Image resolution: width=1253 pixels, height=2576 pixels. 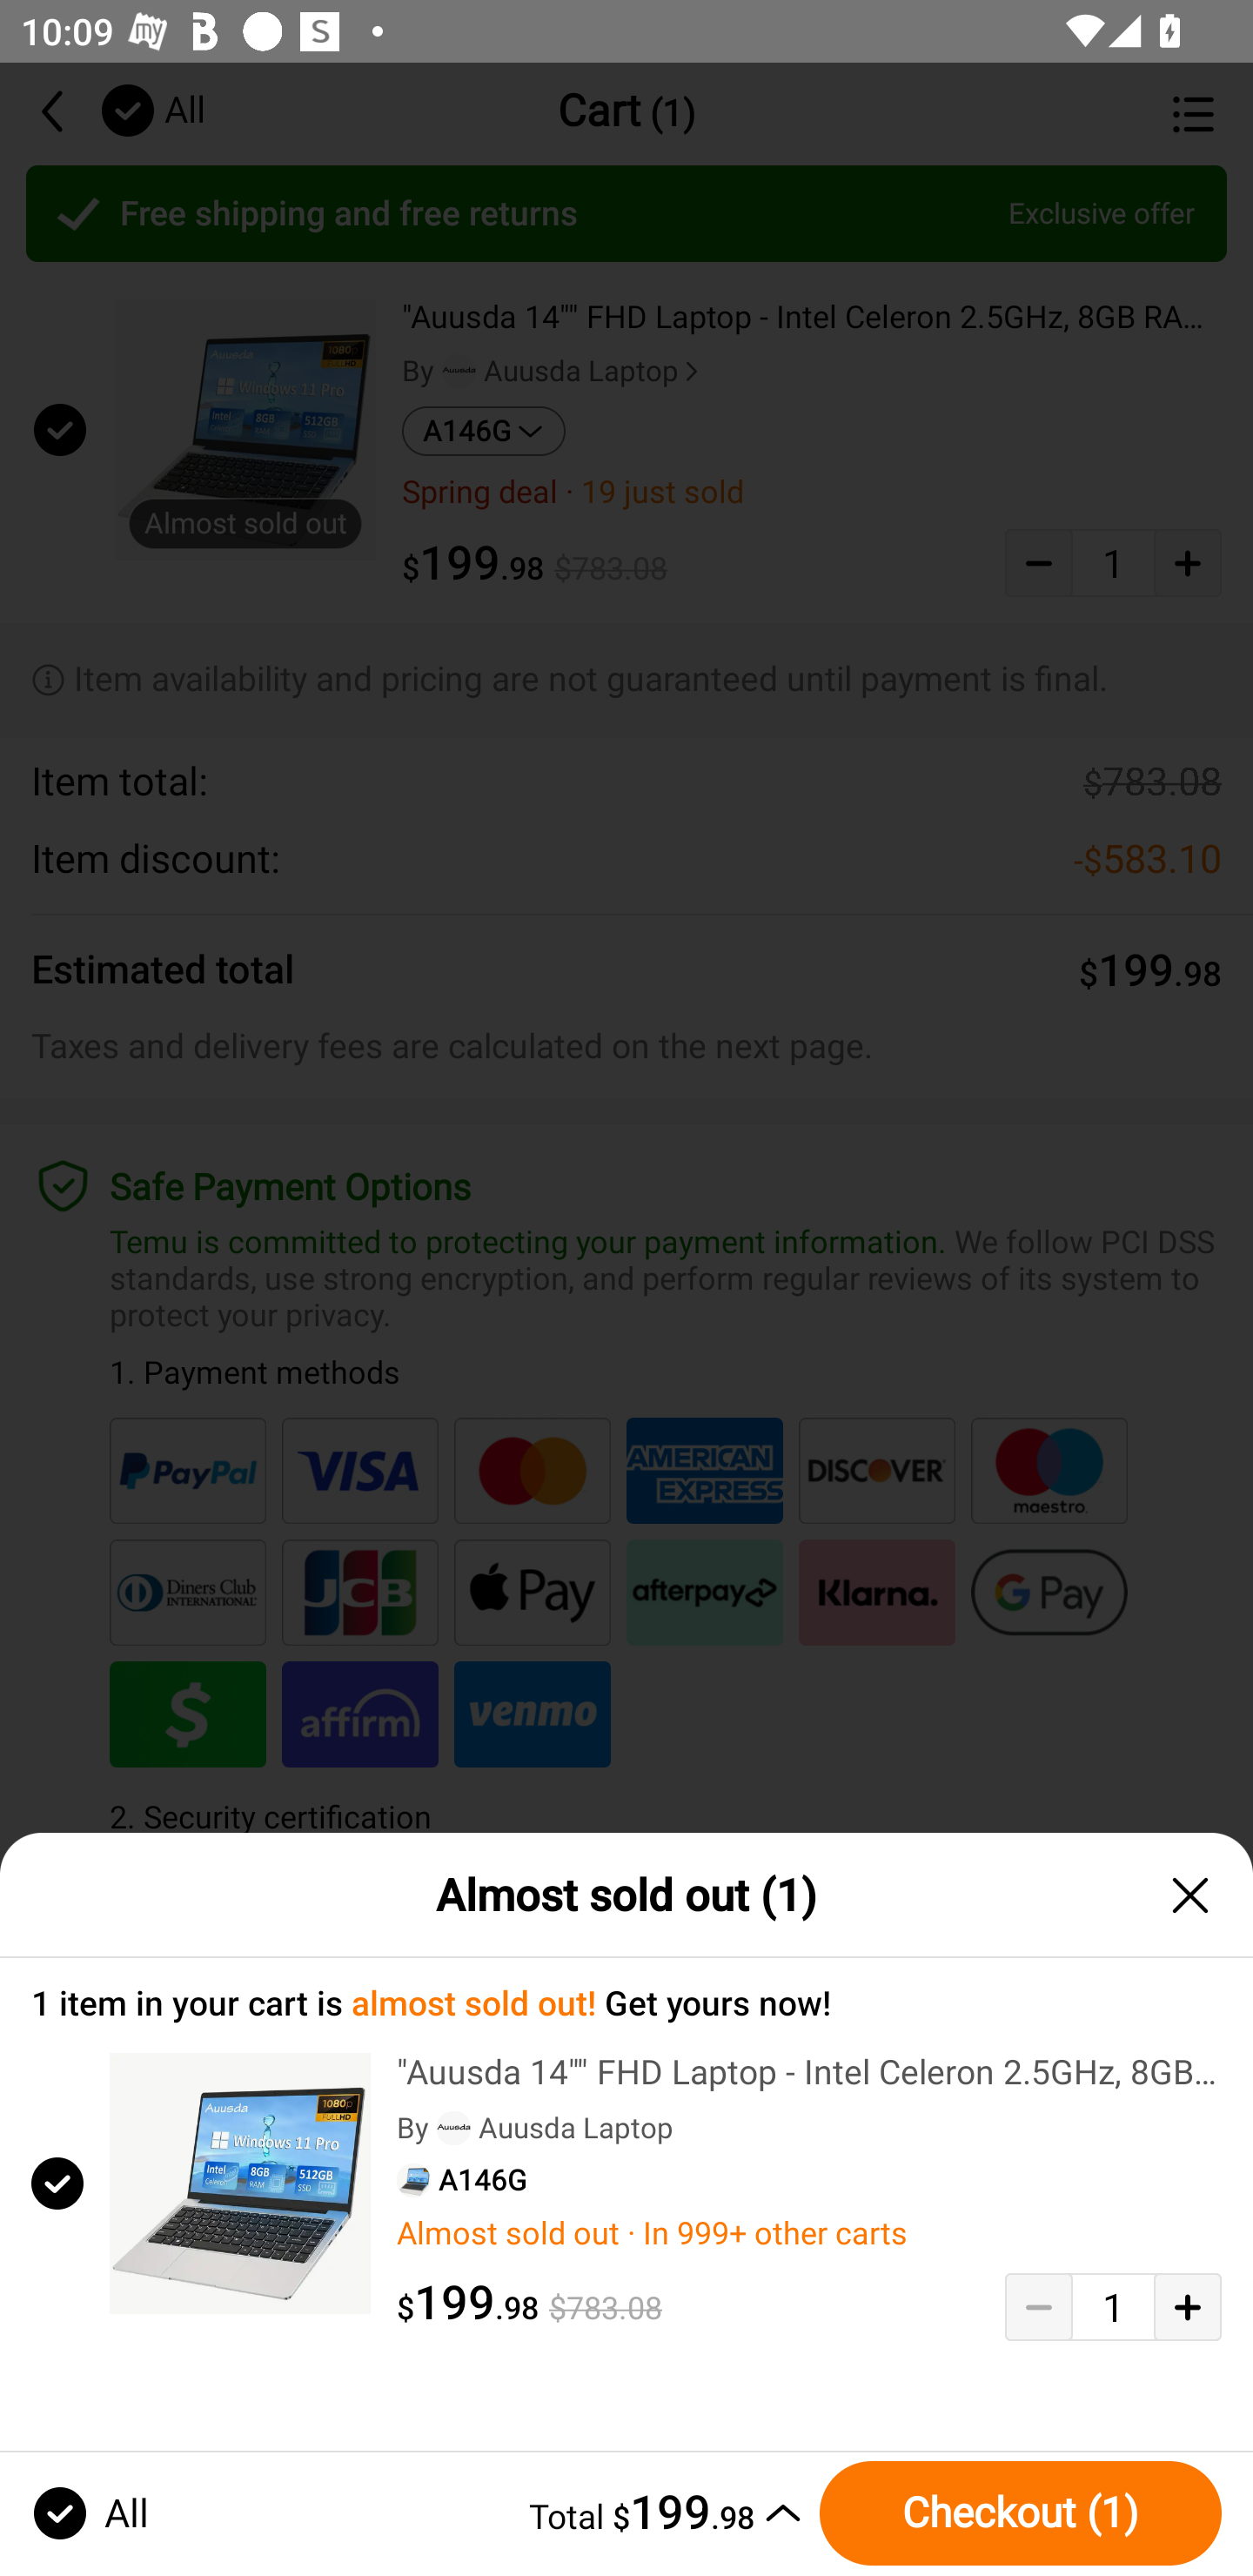 What do you see at coordinates (1188, 2306) in the screenshot?
I see `Add quantity button` at bounding box center [1188, 2306].